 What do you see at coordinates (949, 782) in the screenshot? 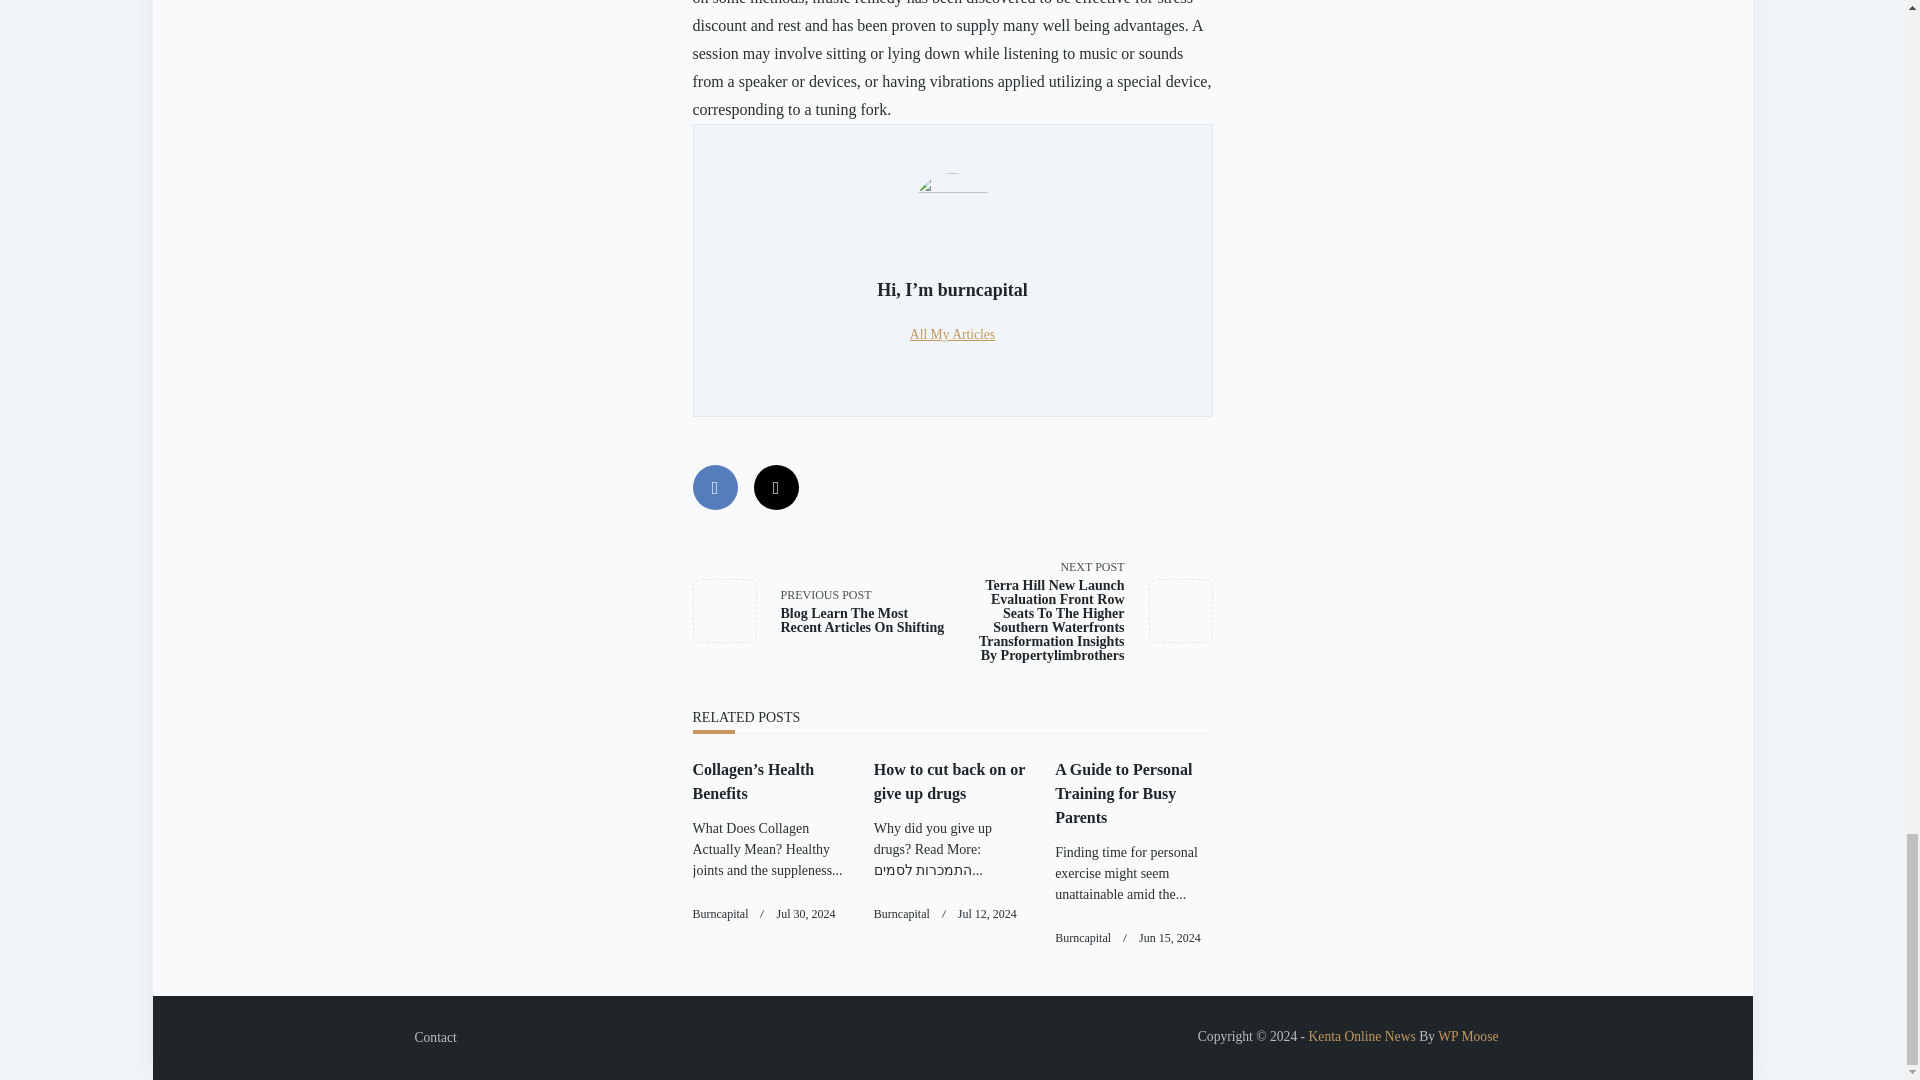
I see `How to cut back on or give up drugs` at bounding box center [949, 782].